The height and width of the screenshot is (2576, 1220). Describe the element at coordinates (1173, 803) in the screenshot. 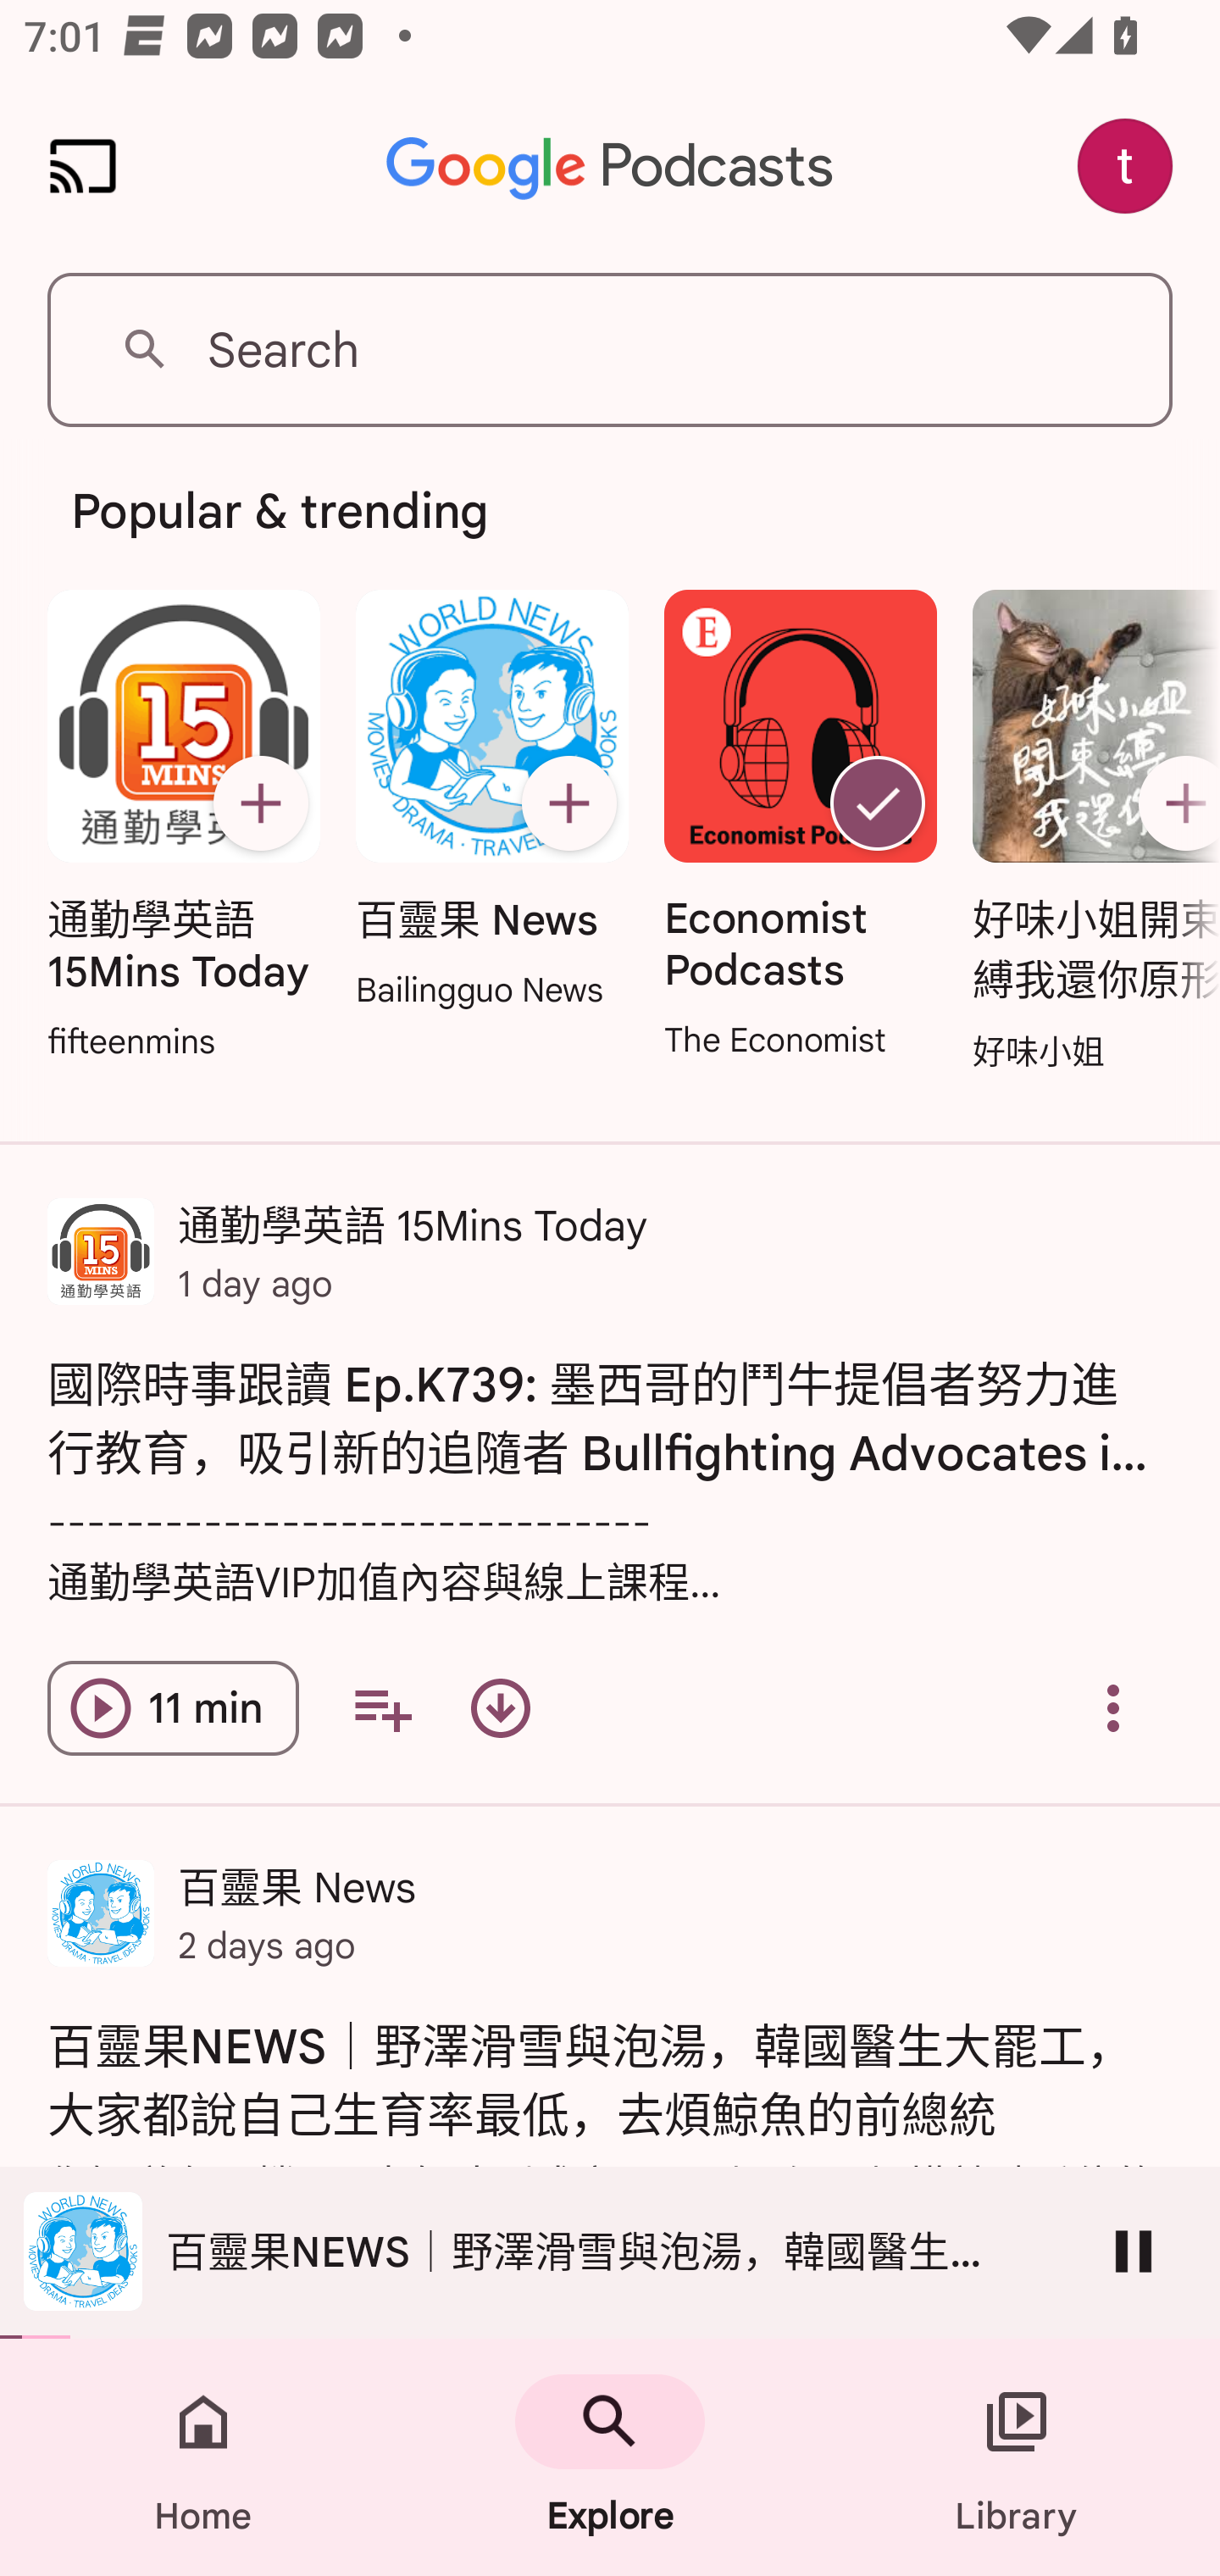

I see `Subscribe` at that location.